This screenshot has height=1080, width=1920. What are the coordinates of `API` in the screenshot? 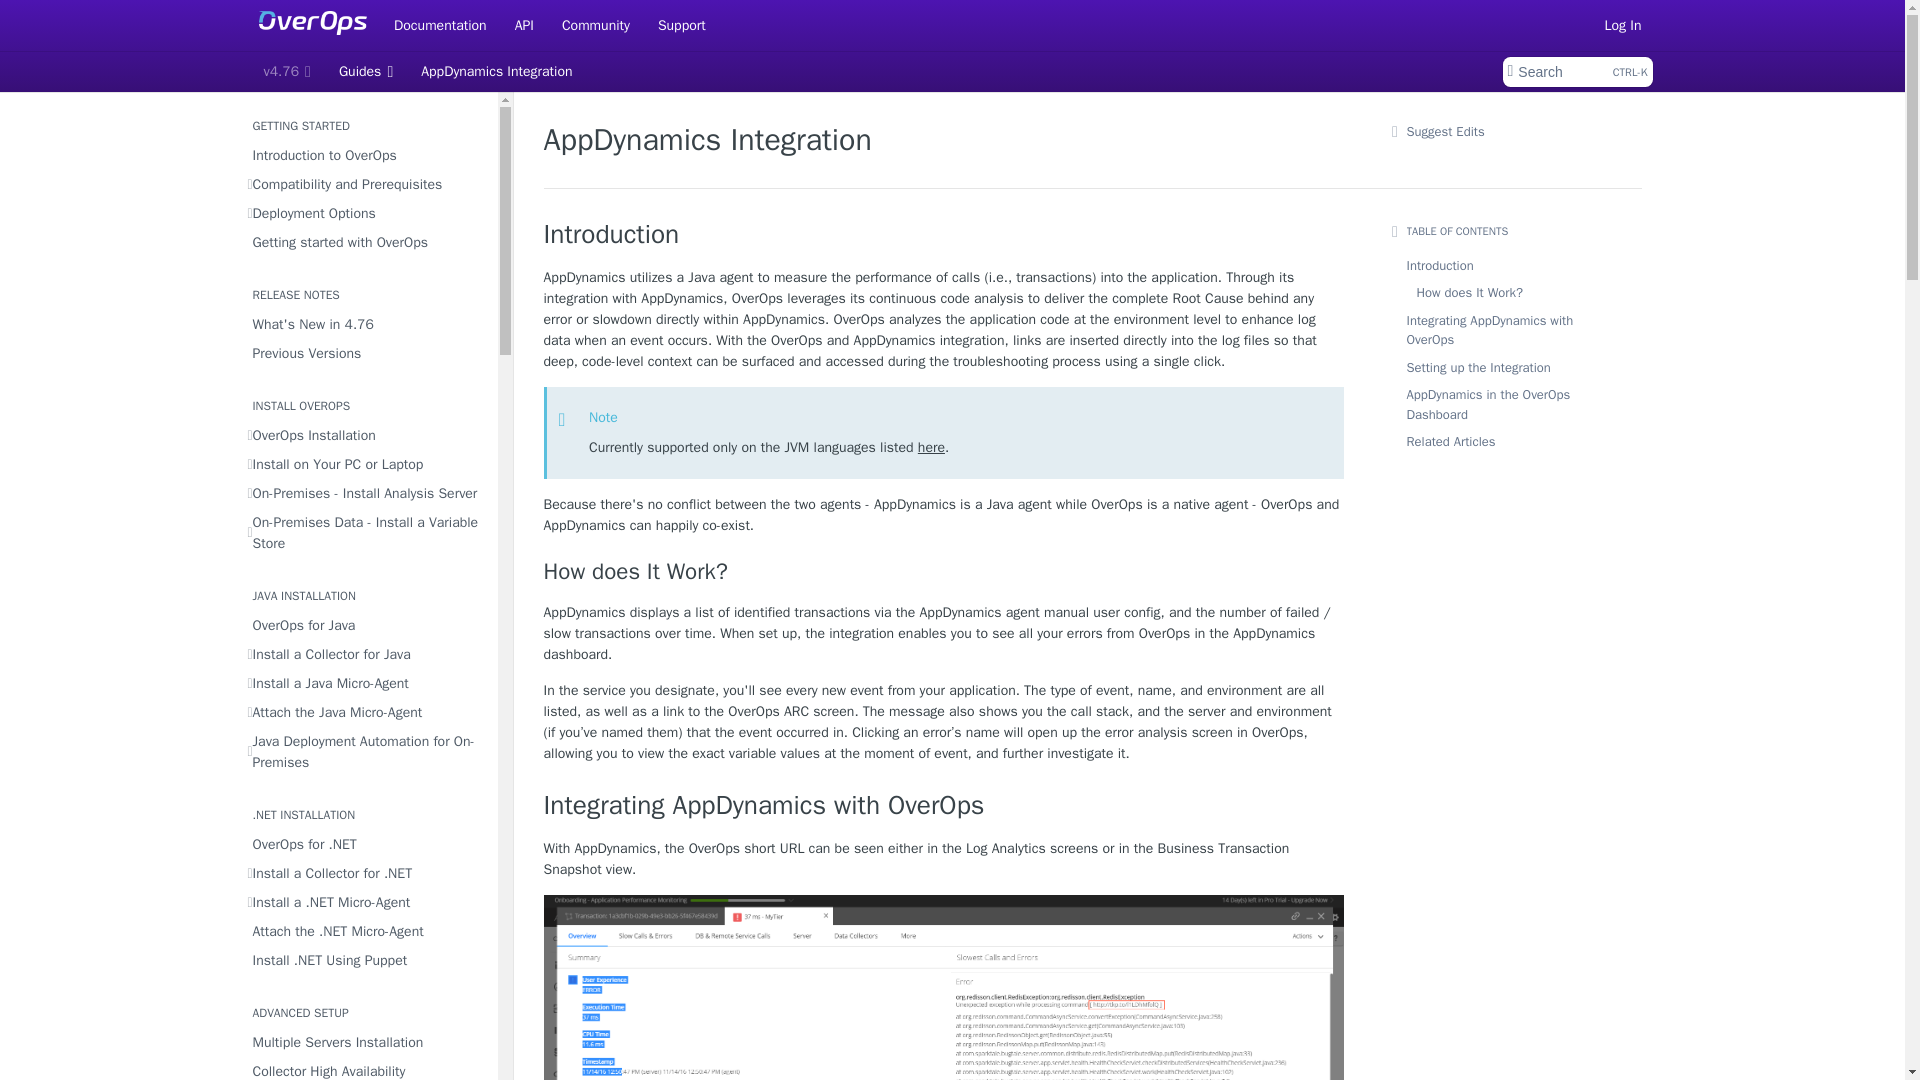 It's located at (366, 154).